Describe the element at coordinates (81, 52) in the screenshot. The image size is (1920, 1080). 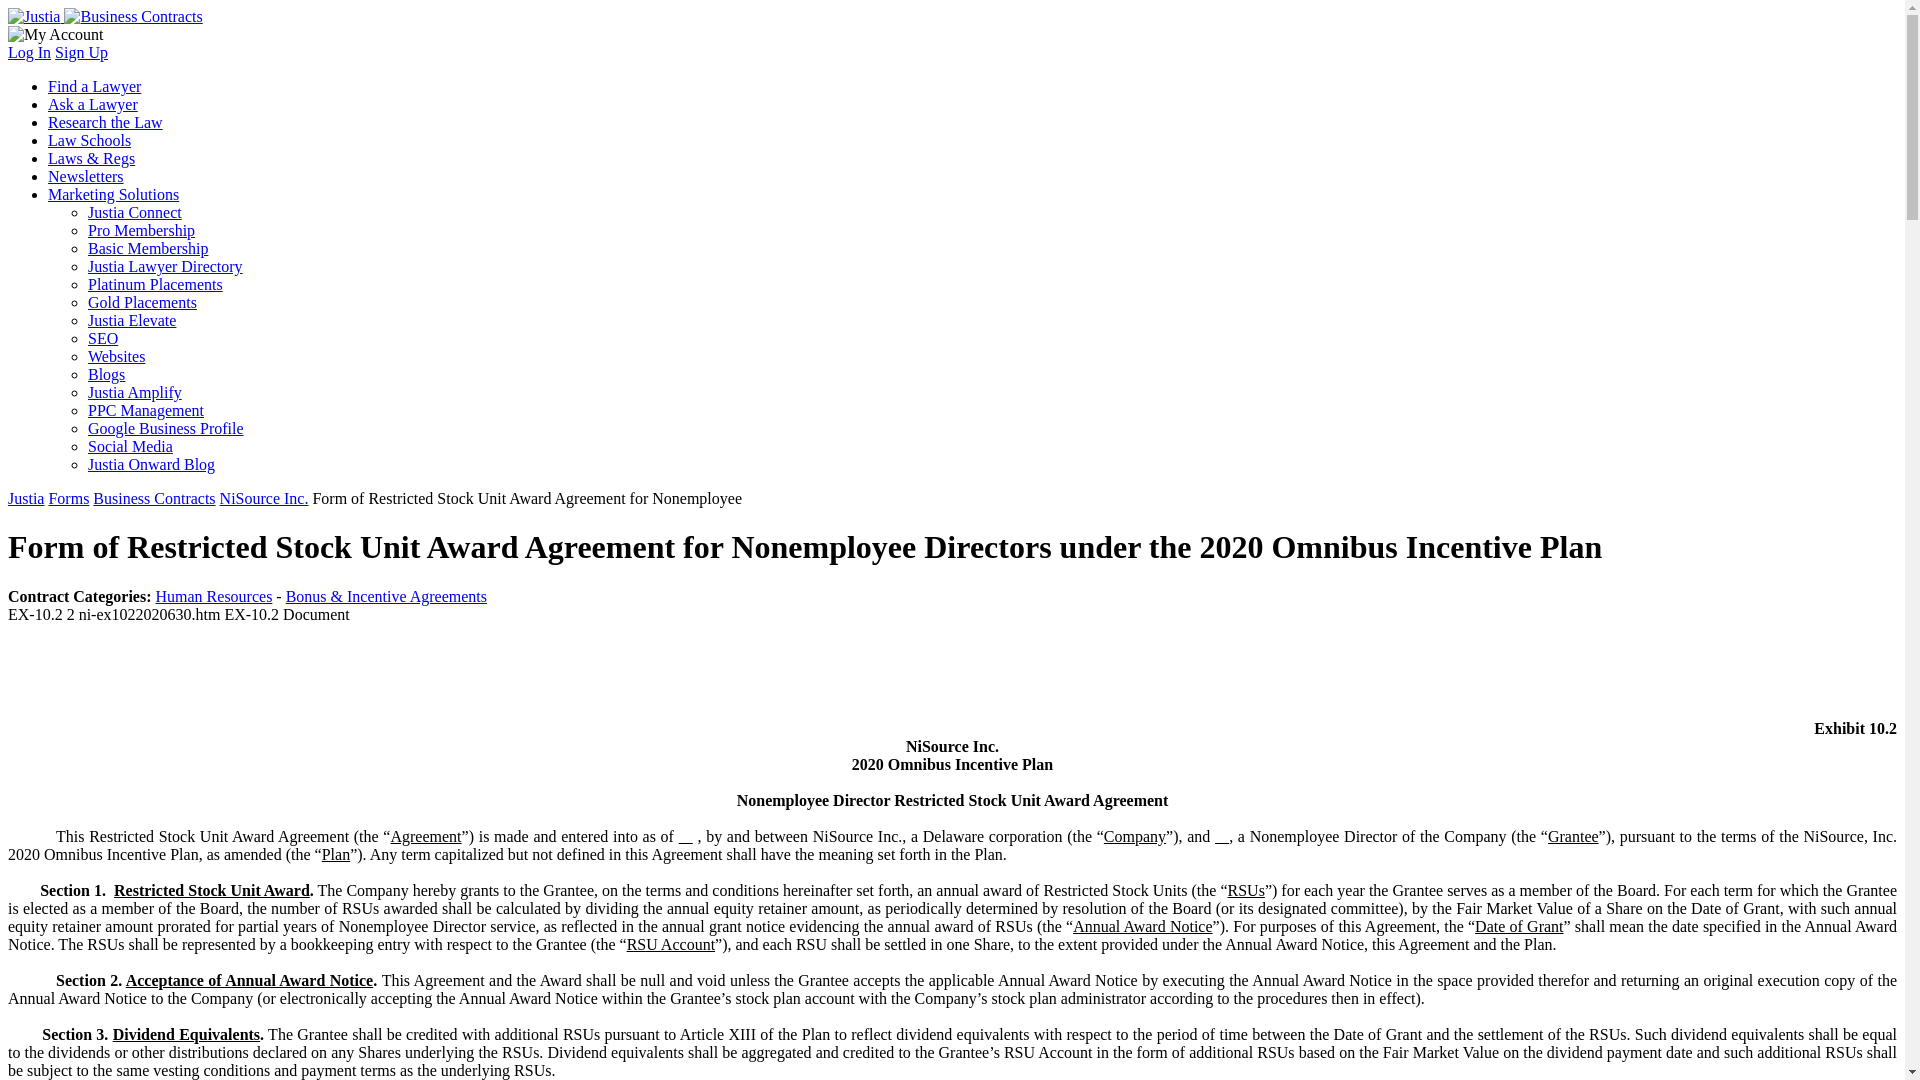
I see `Sign Up` at that location.